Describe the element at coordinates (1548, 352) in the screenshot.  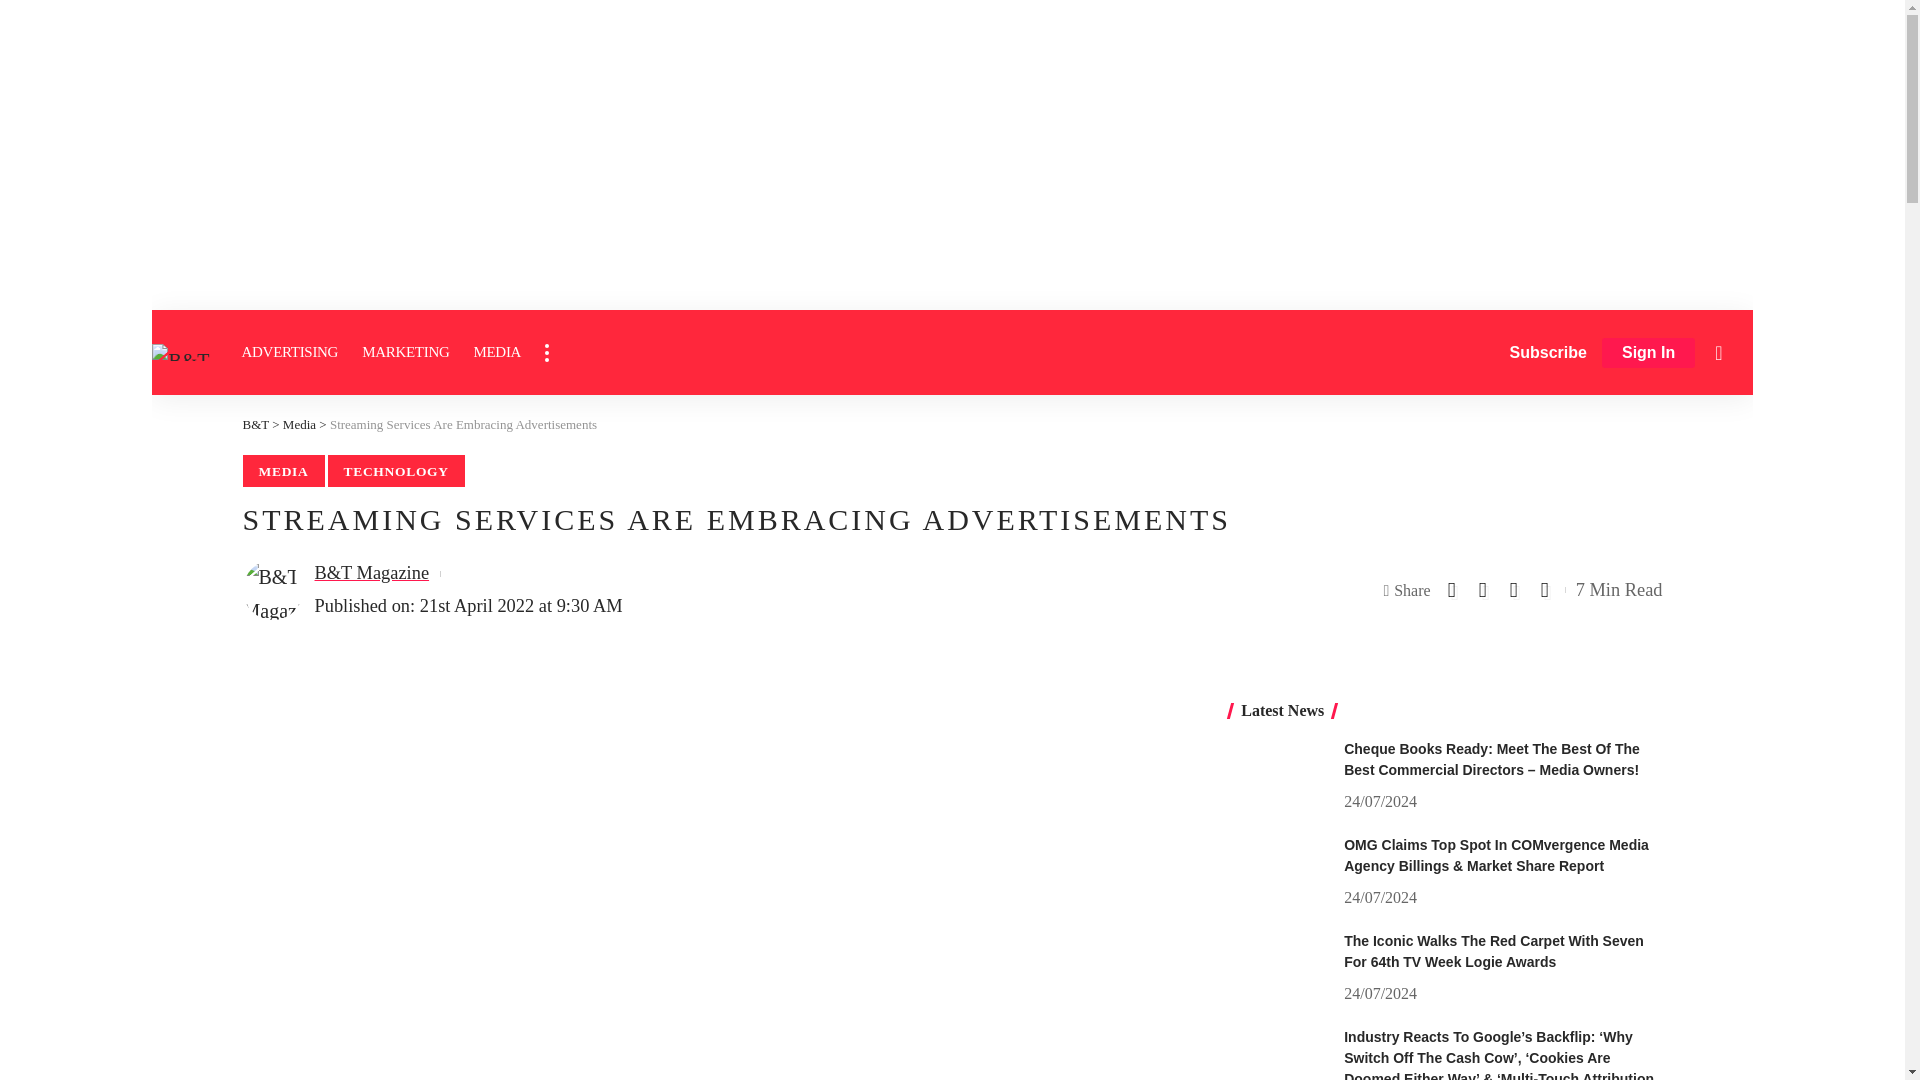
I see `Subscribe` at that location.